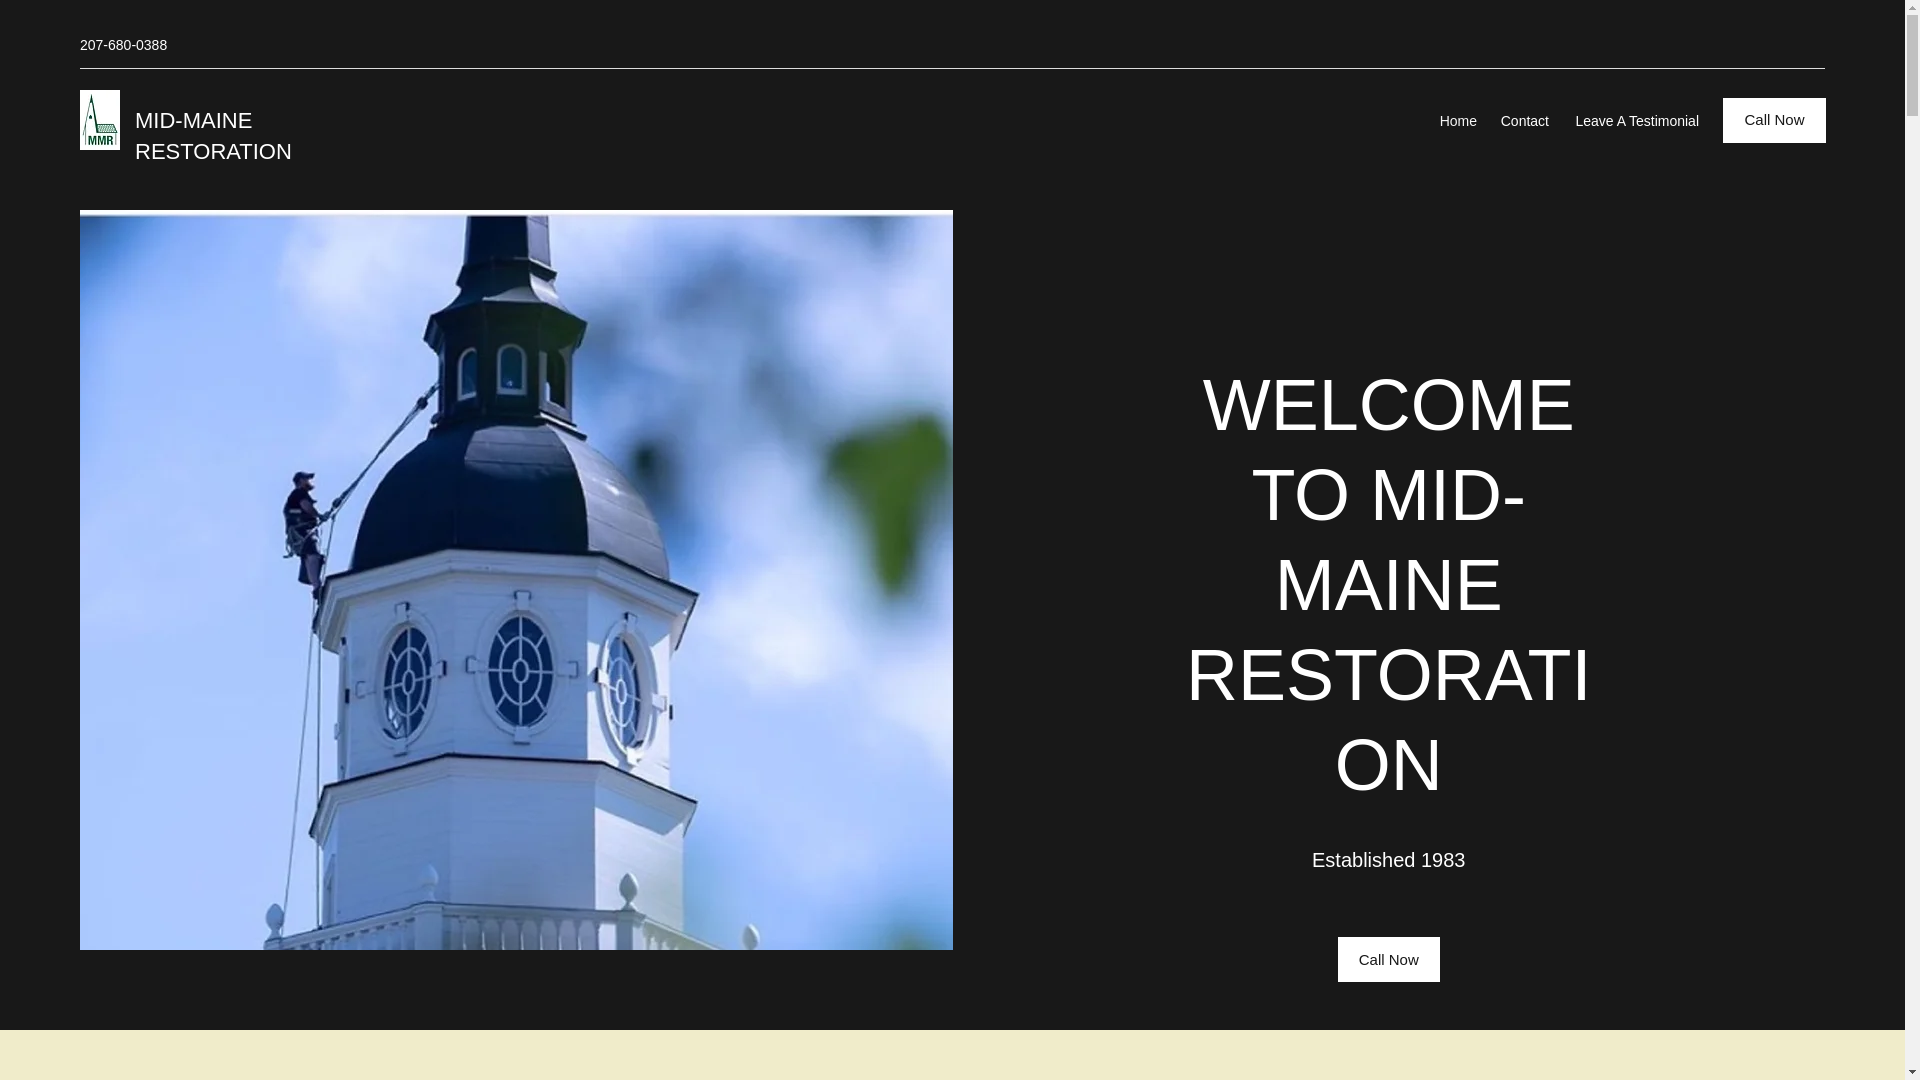  I want to click on Leave A Testimonial, so click(1634, 120).